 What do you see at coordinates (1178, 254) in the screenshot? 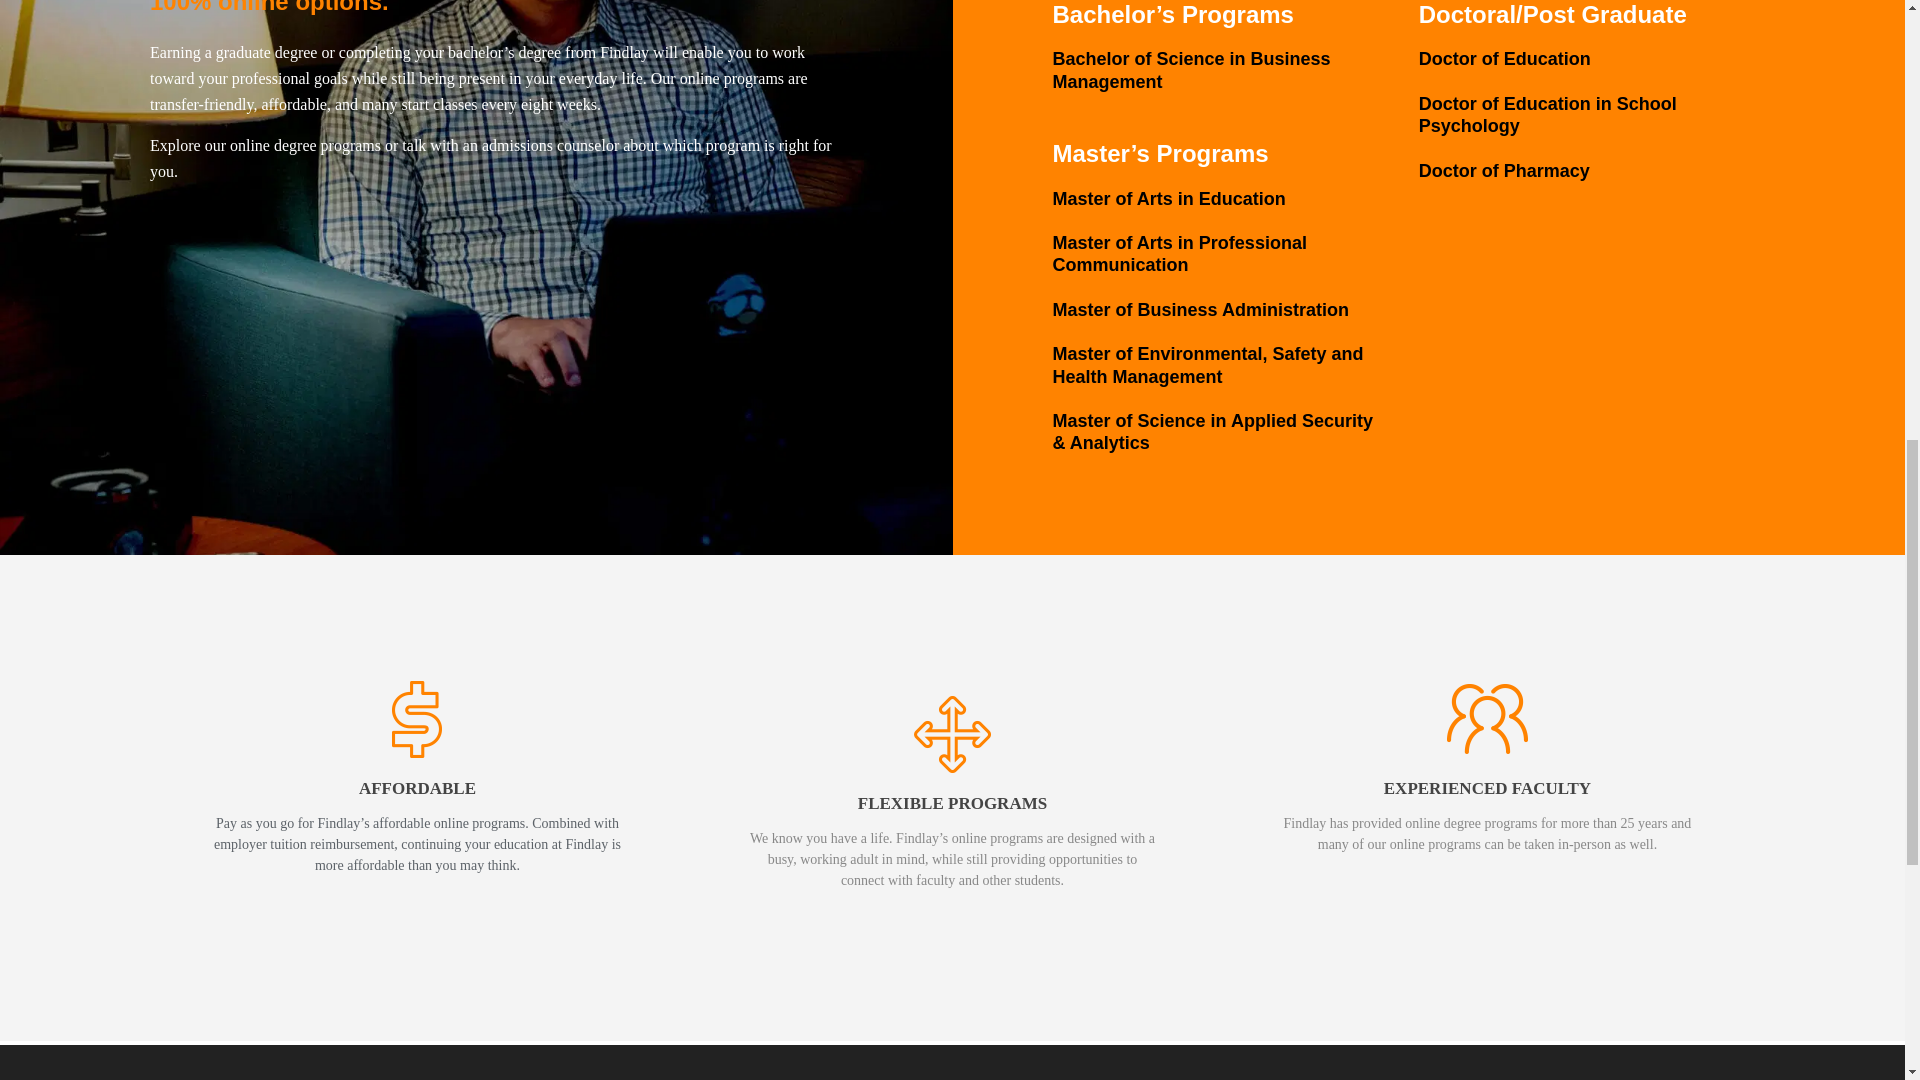
I see `Master of Arts in Professional Communication` at bounding box center [1178, 254].